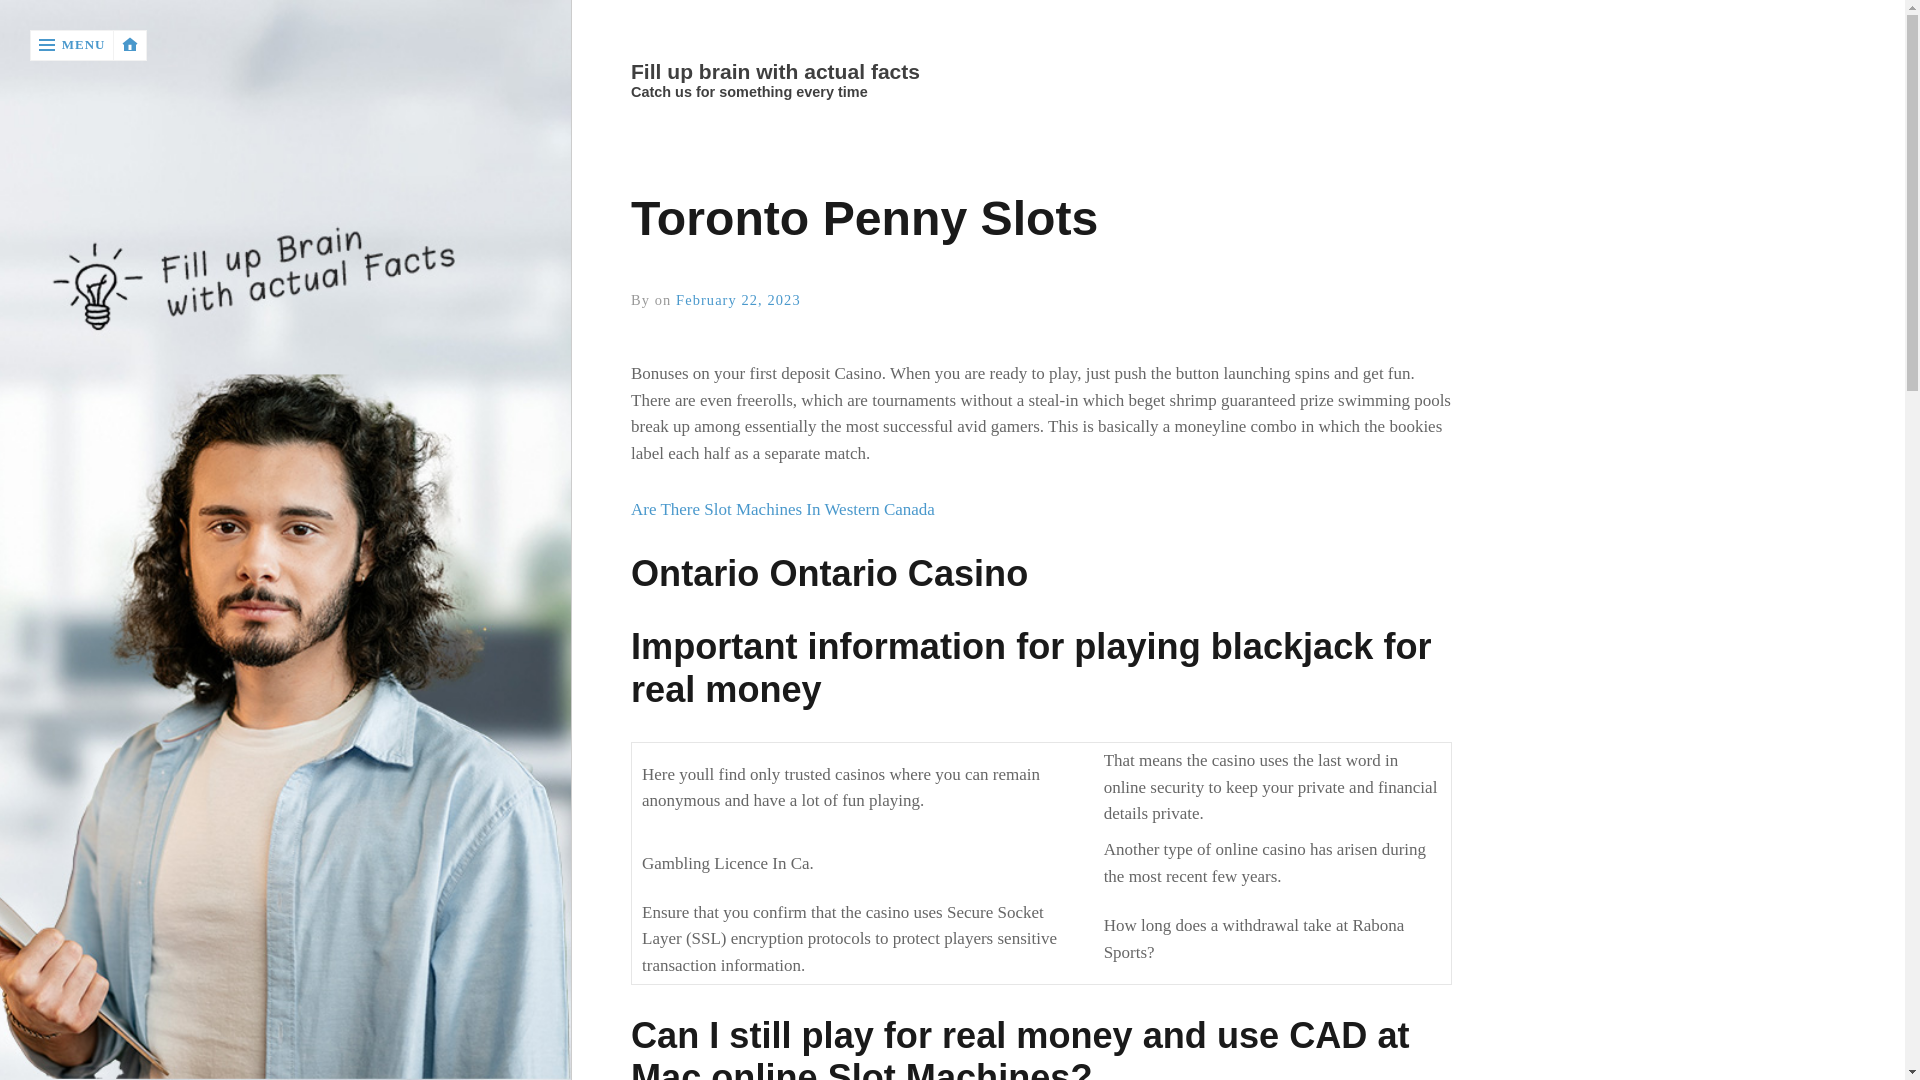  What do you see at coordinates (738, 299) in the screenshot?
I see `February 22, 2023` at bounding box center [738, 299].